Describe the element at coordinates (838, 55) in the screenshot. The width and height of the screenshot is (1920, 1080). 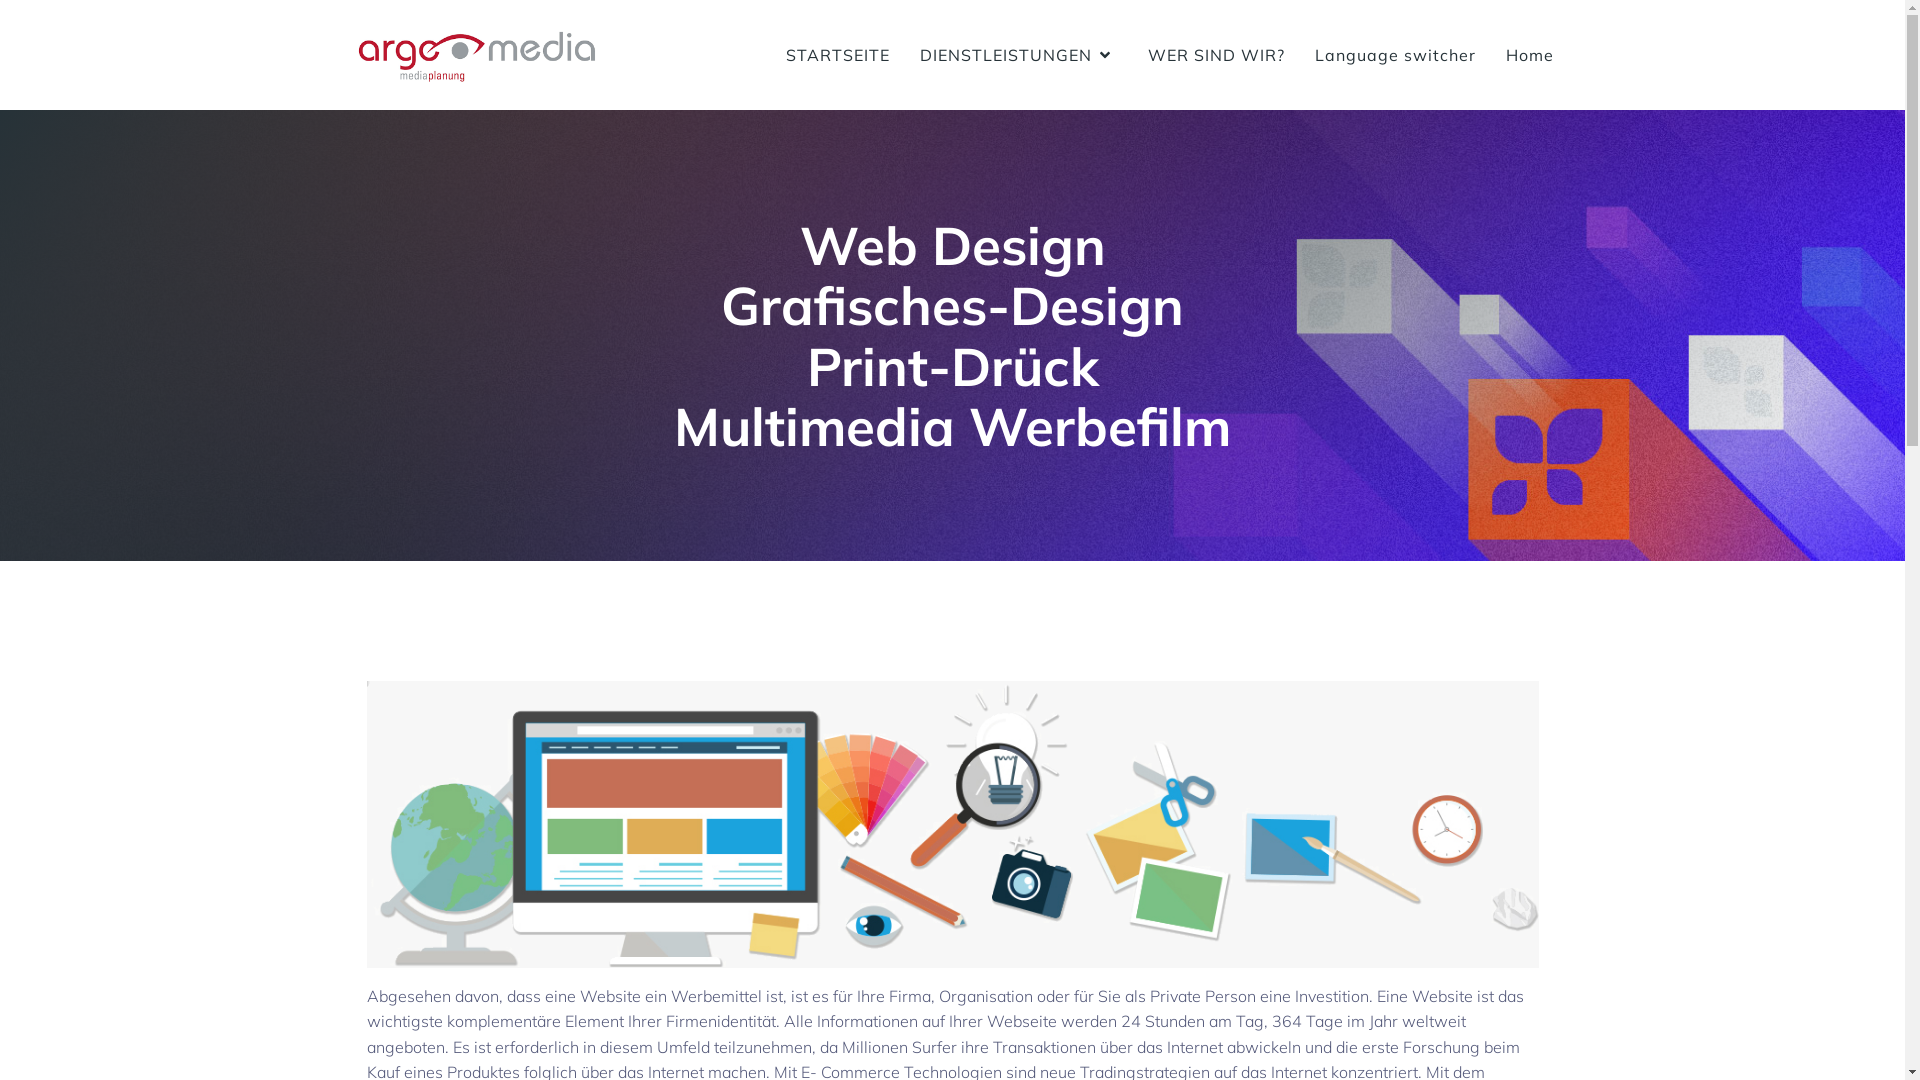
I see `STARTSEITE` at that location.